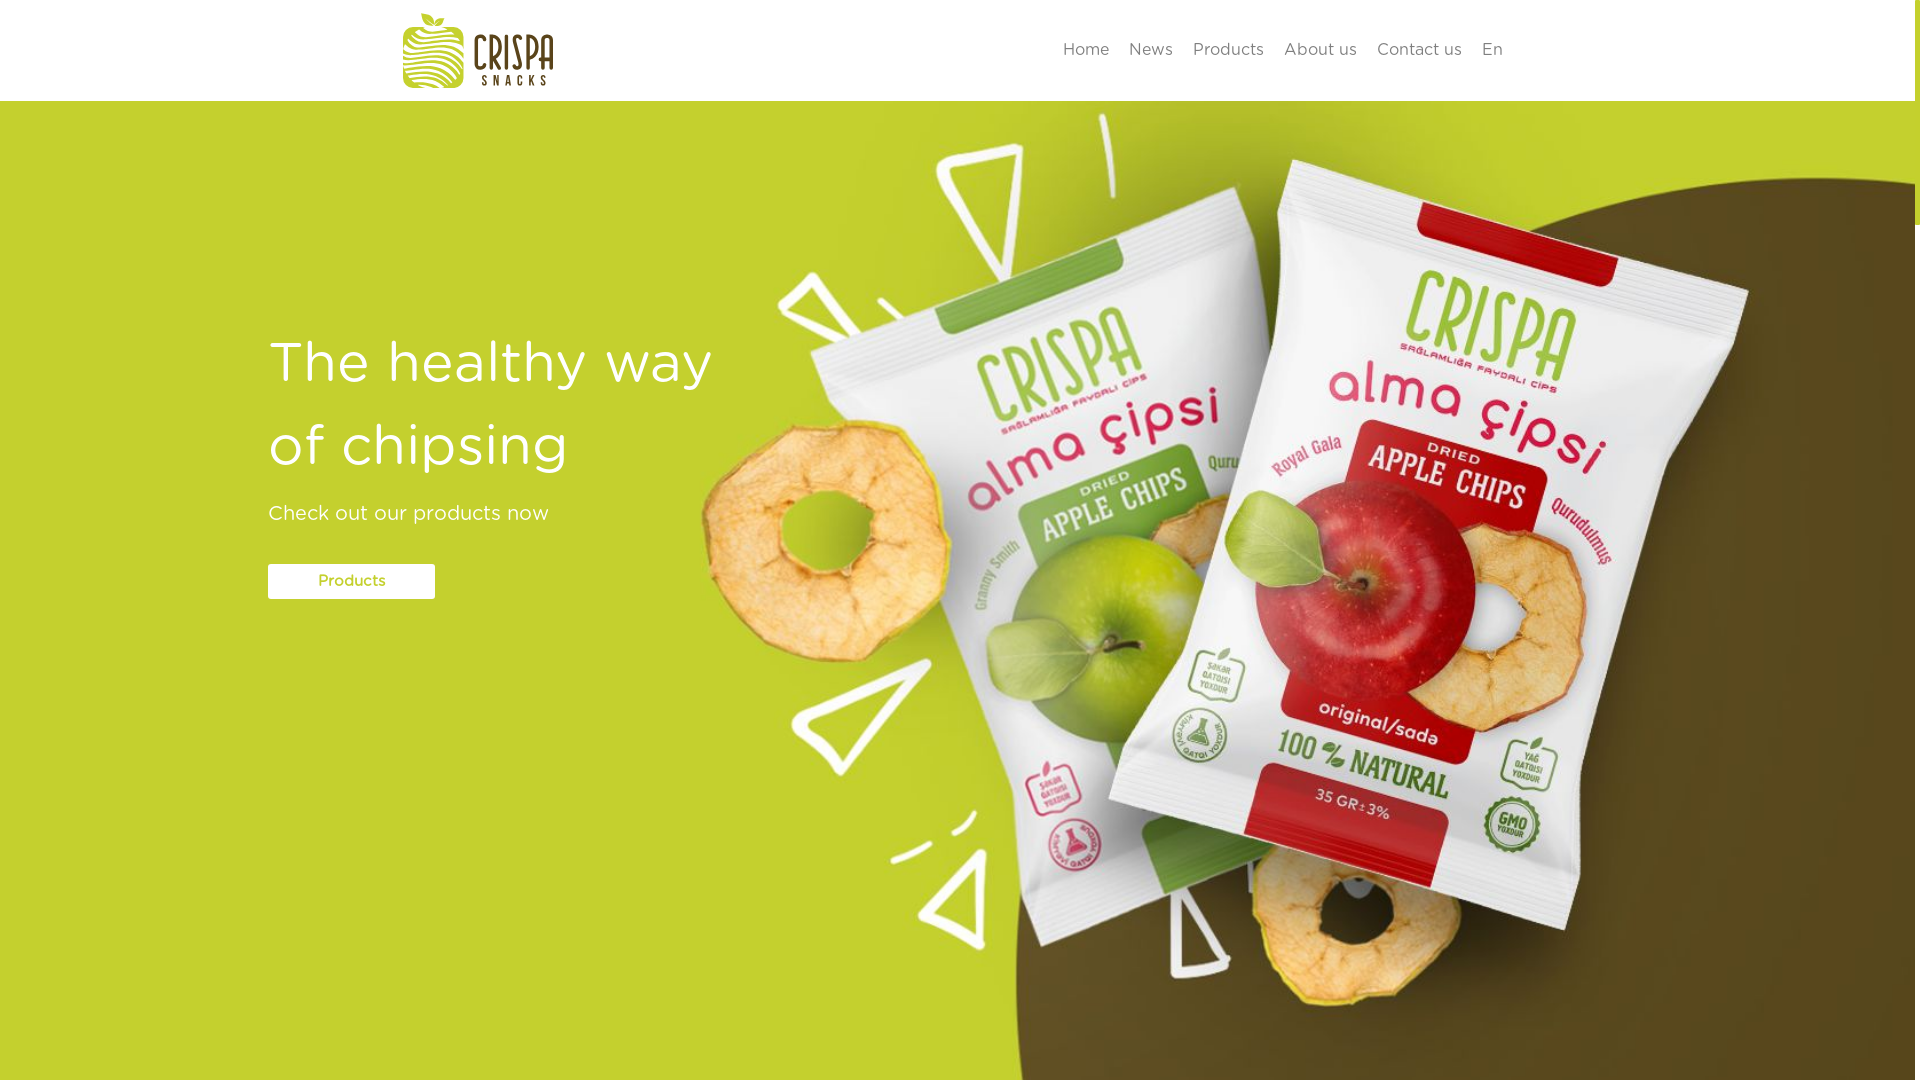  What do you see at coordinates (1150, 50) in the screenshot?
I see `News` at bounding box center [1150, 50].